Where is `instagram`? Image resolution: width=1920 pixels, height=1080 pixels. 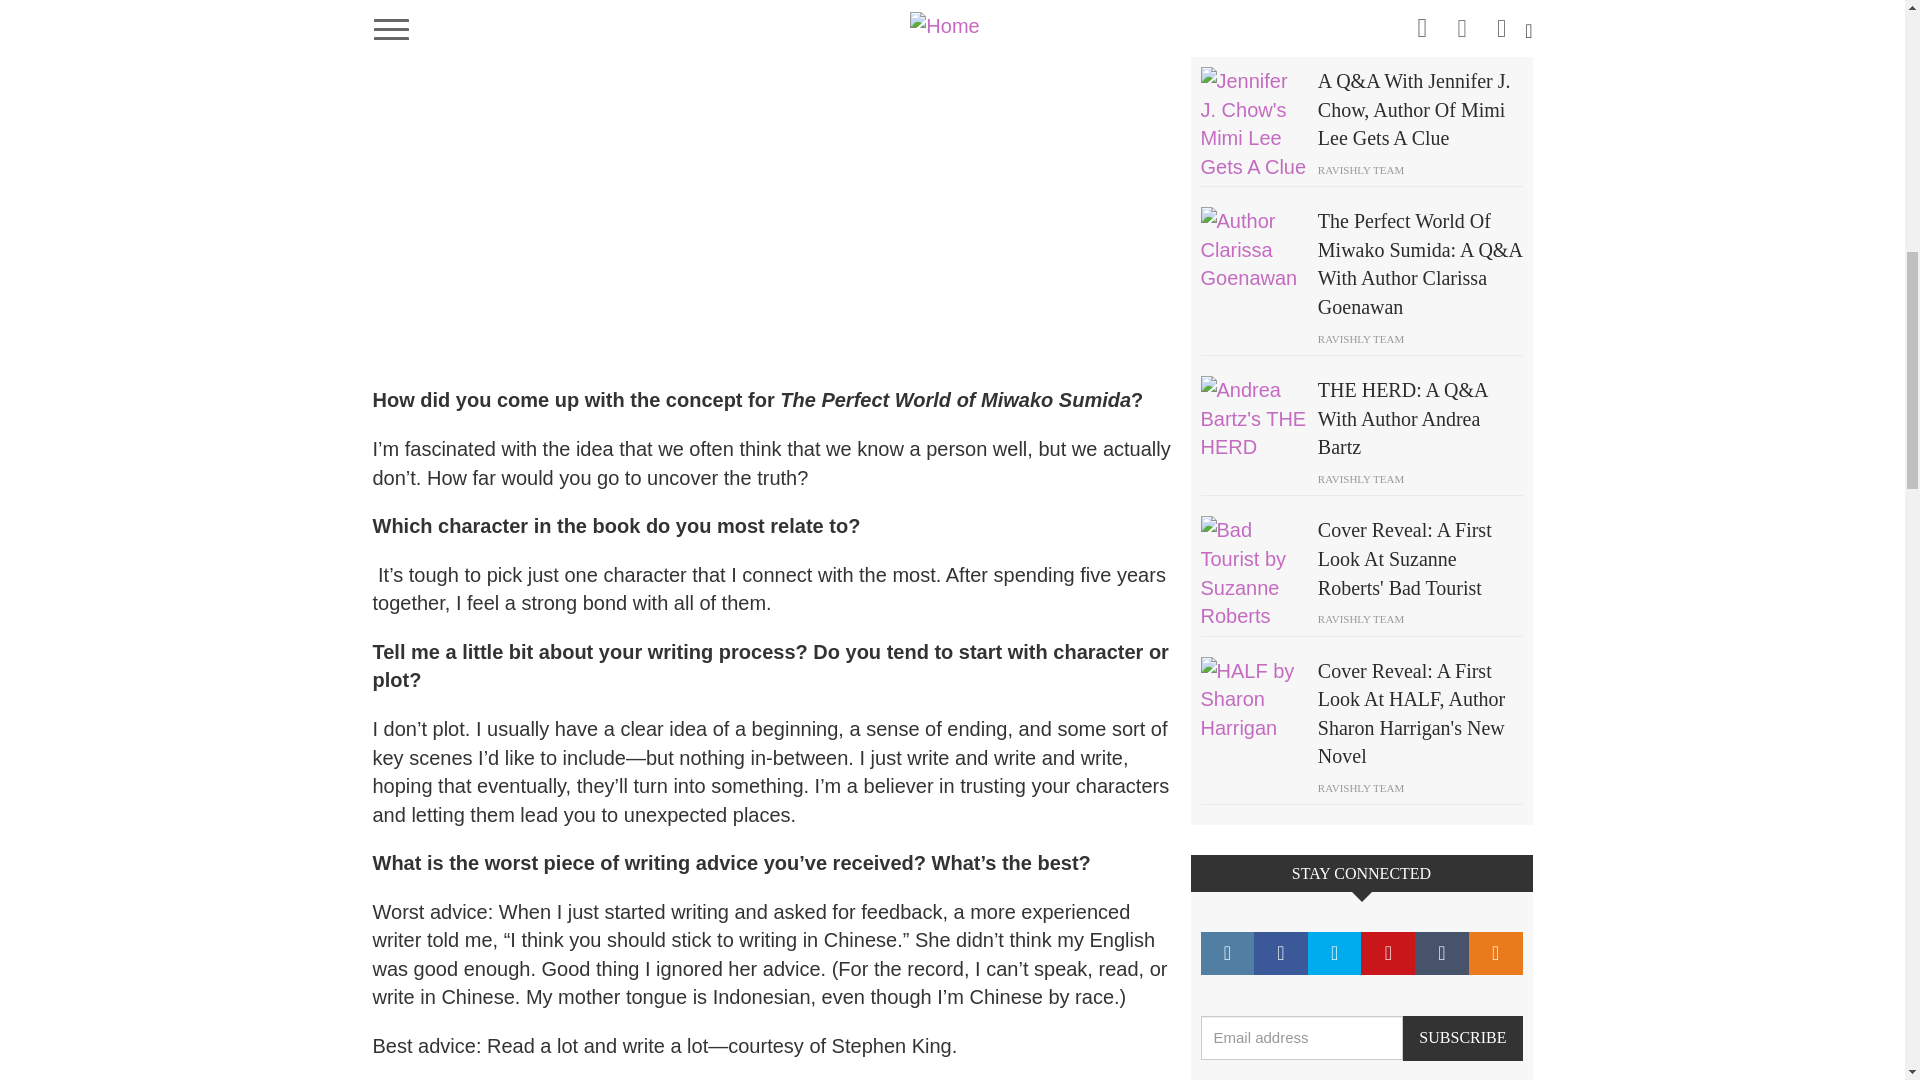 instagram is located at coordinates (1226, 954).